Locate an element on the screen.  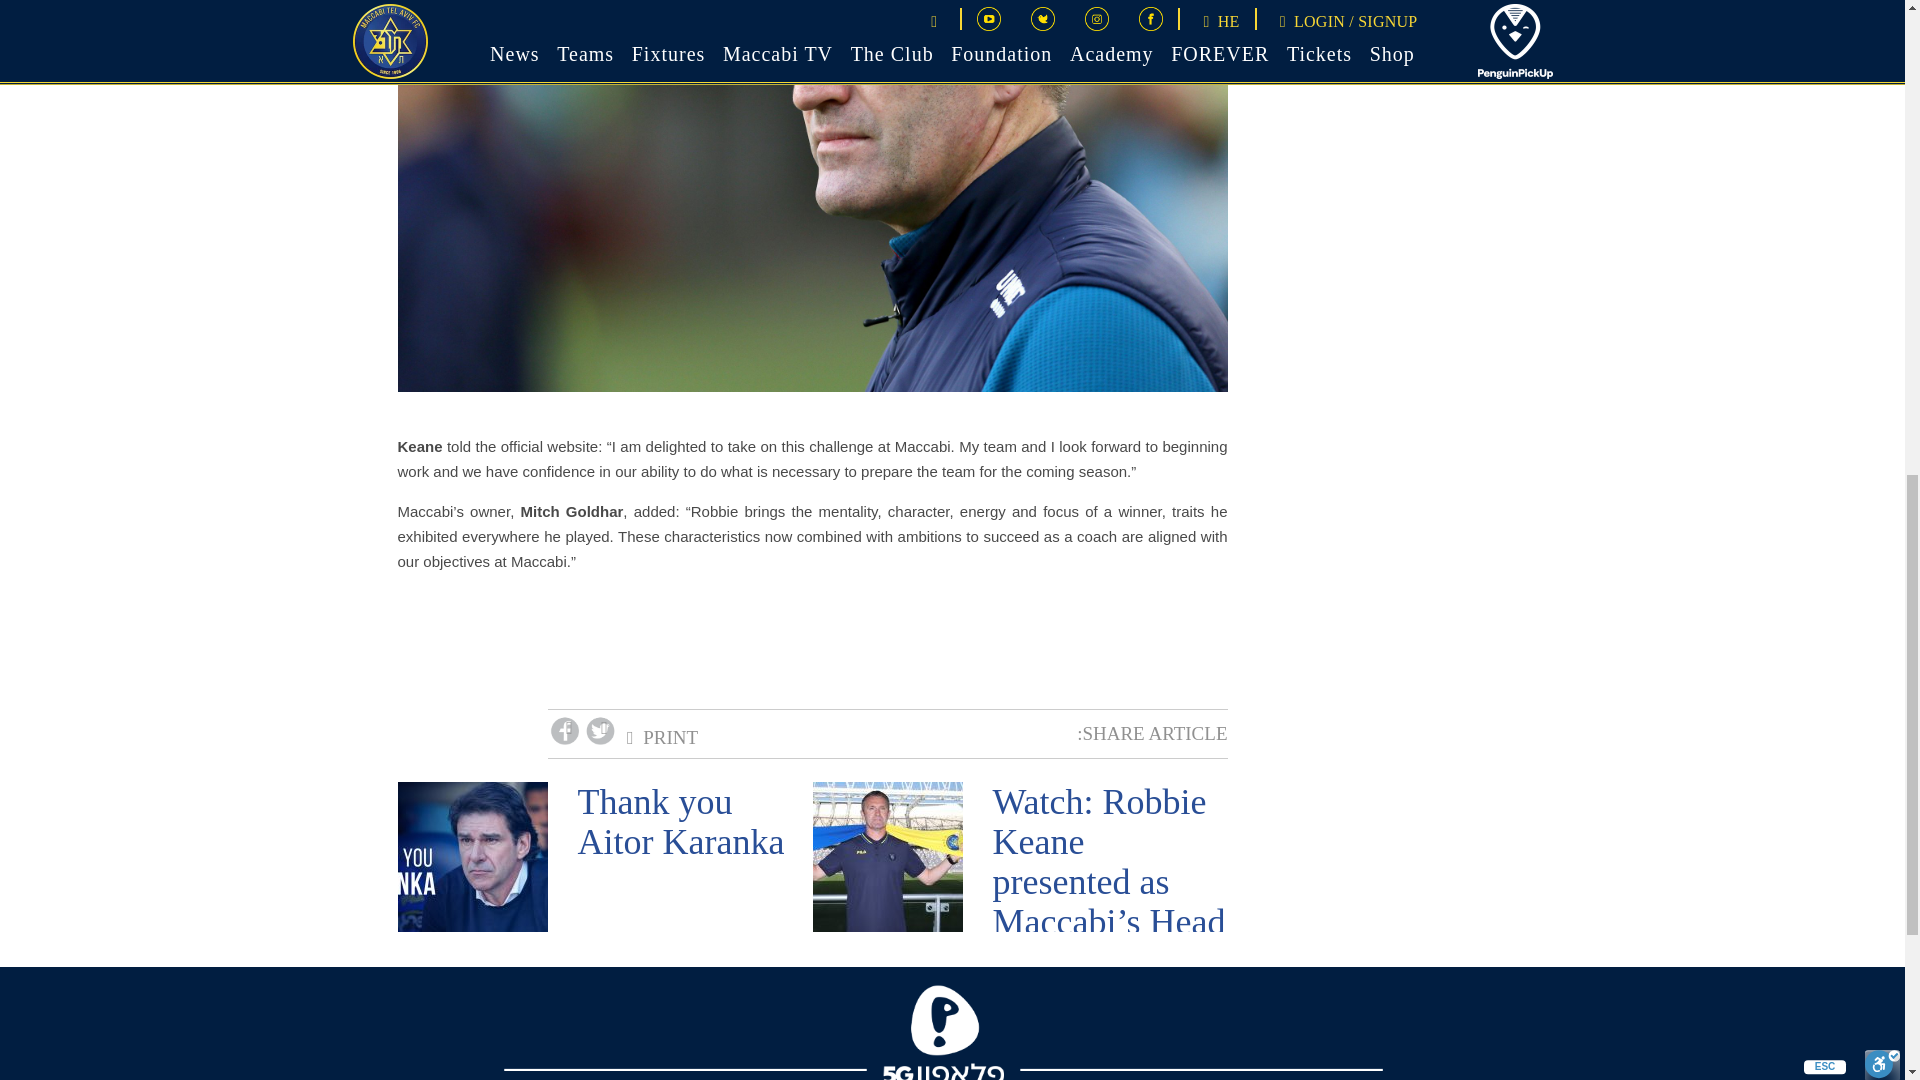
Cancel and Stop display flashes and animations is located at coordinates (176, 43).